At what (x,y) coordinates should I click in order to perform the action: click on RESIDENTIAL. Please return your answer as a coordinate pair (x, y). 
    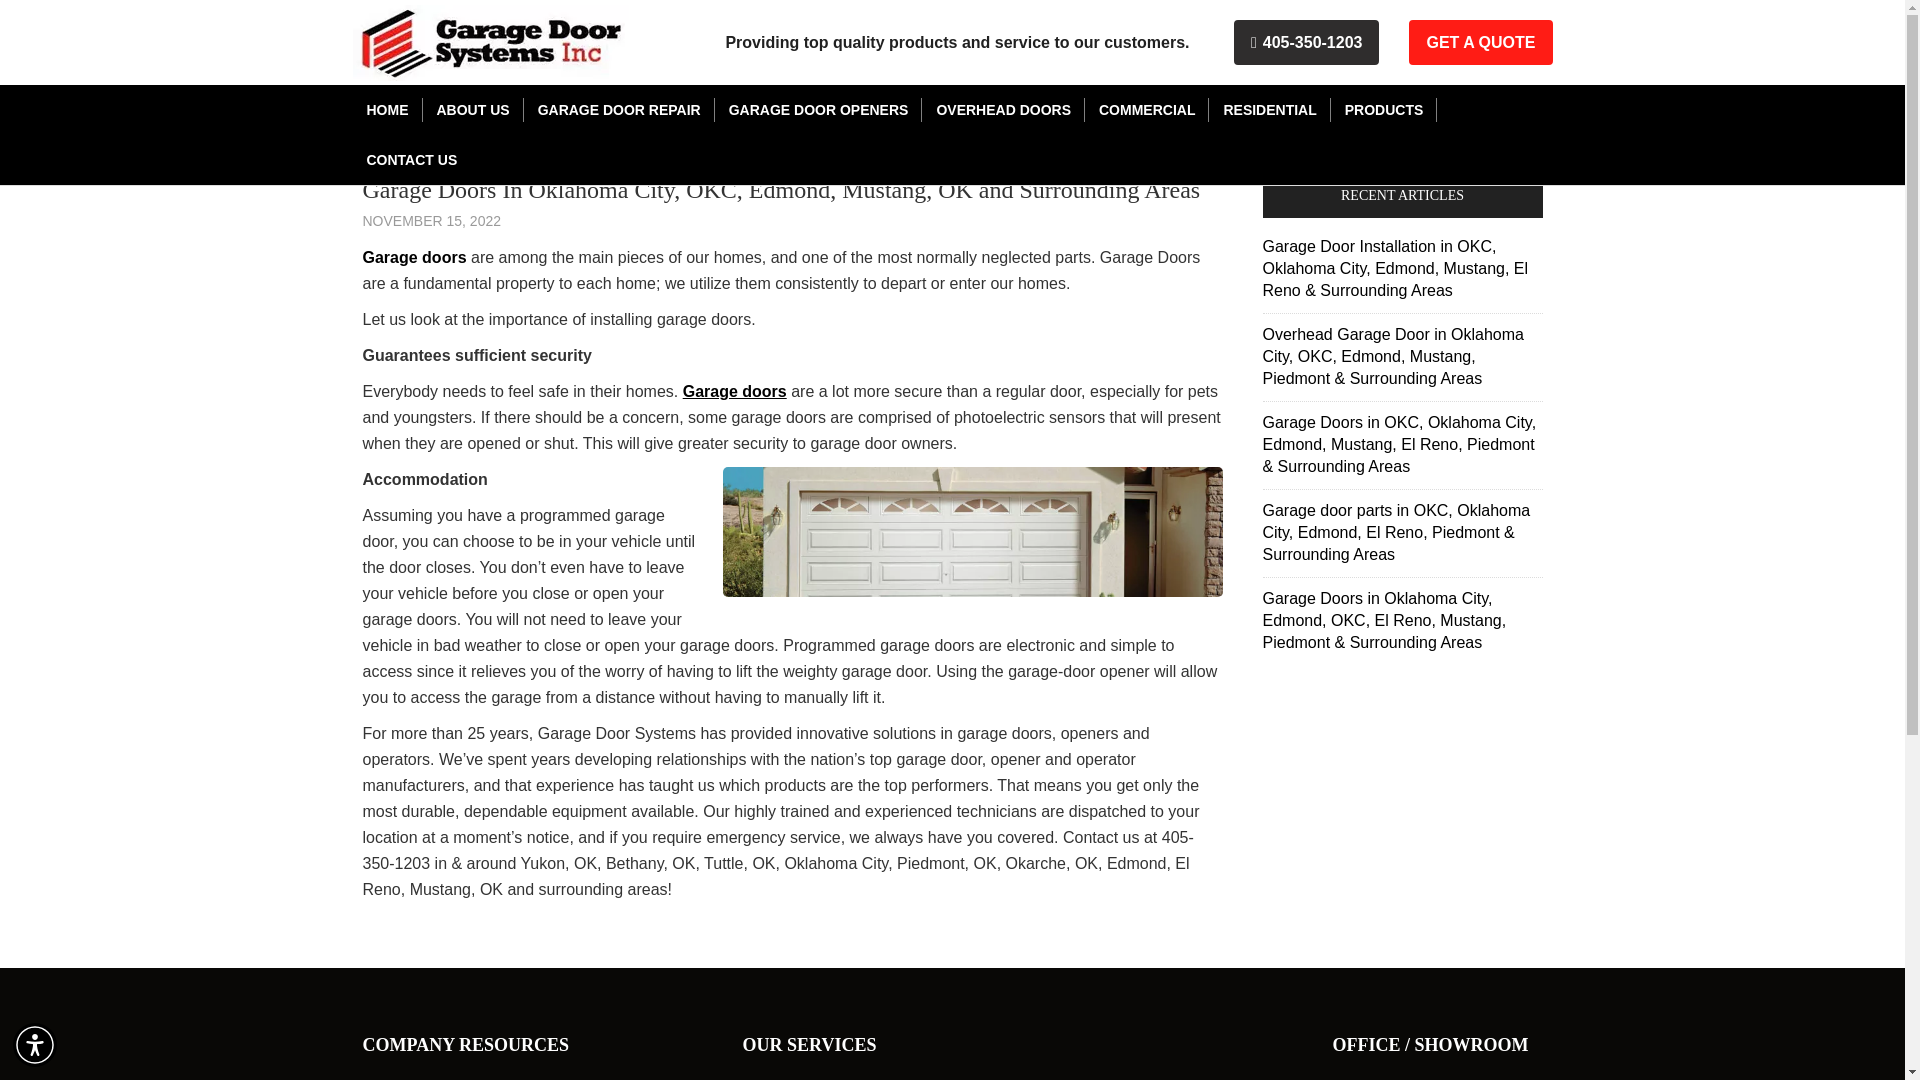
    Looking at the image, I should click on (1270, 110).